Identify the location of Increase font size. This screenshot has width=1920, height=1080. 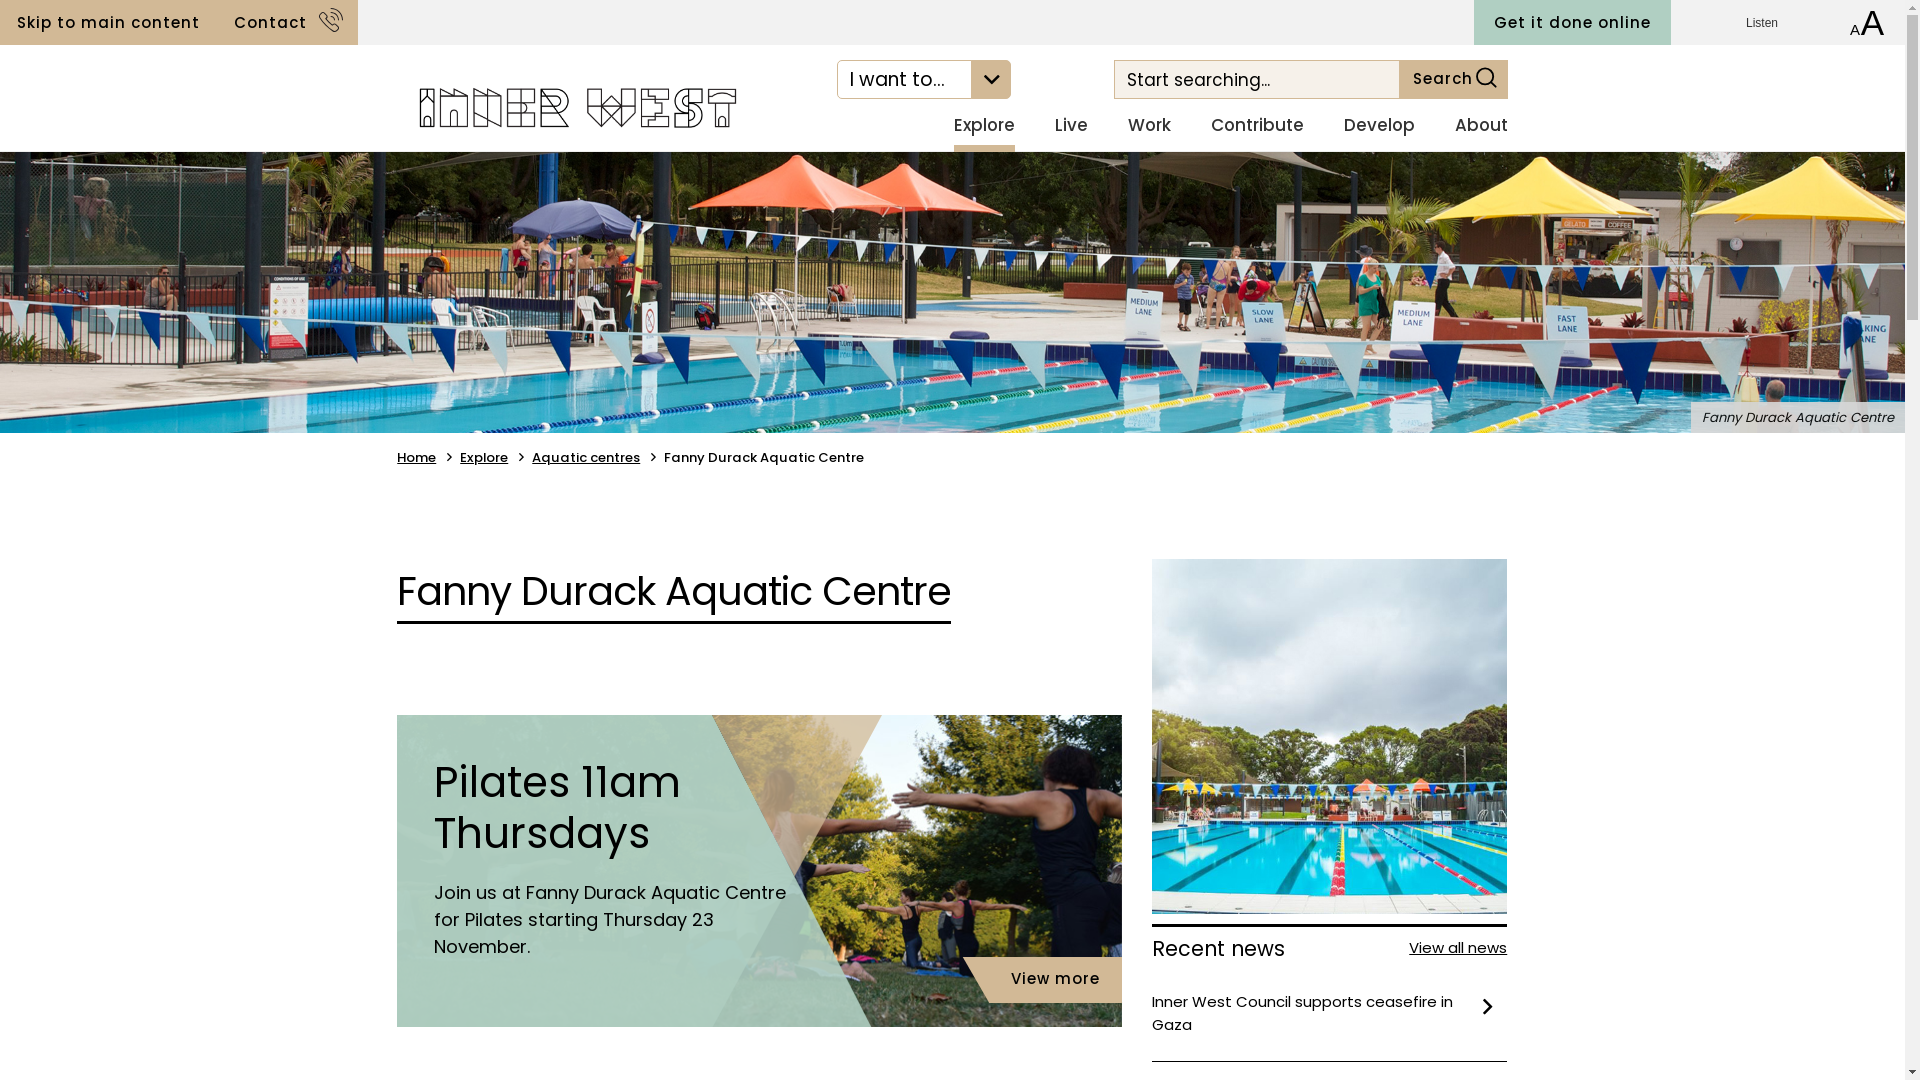
(1872, 22).